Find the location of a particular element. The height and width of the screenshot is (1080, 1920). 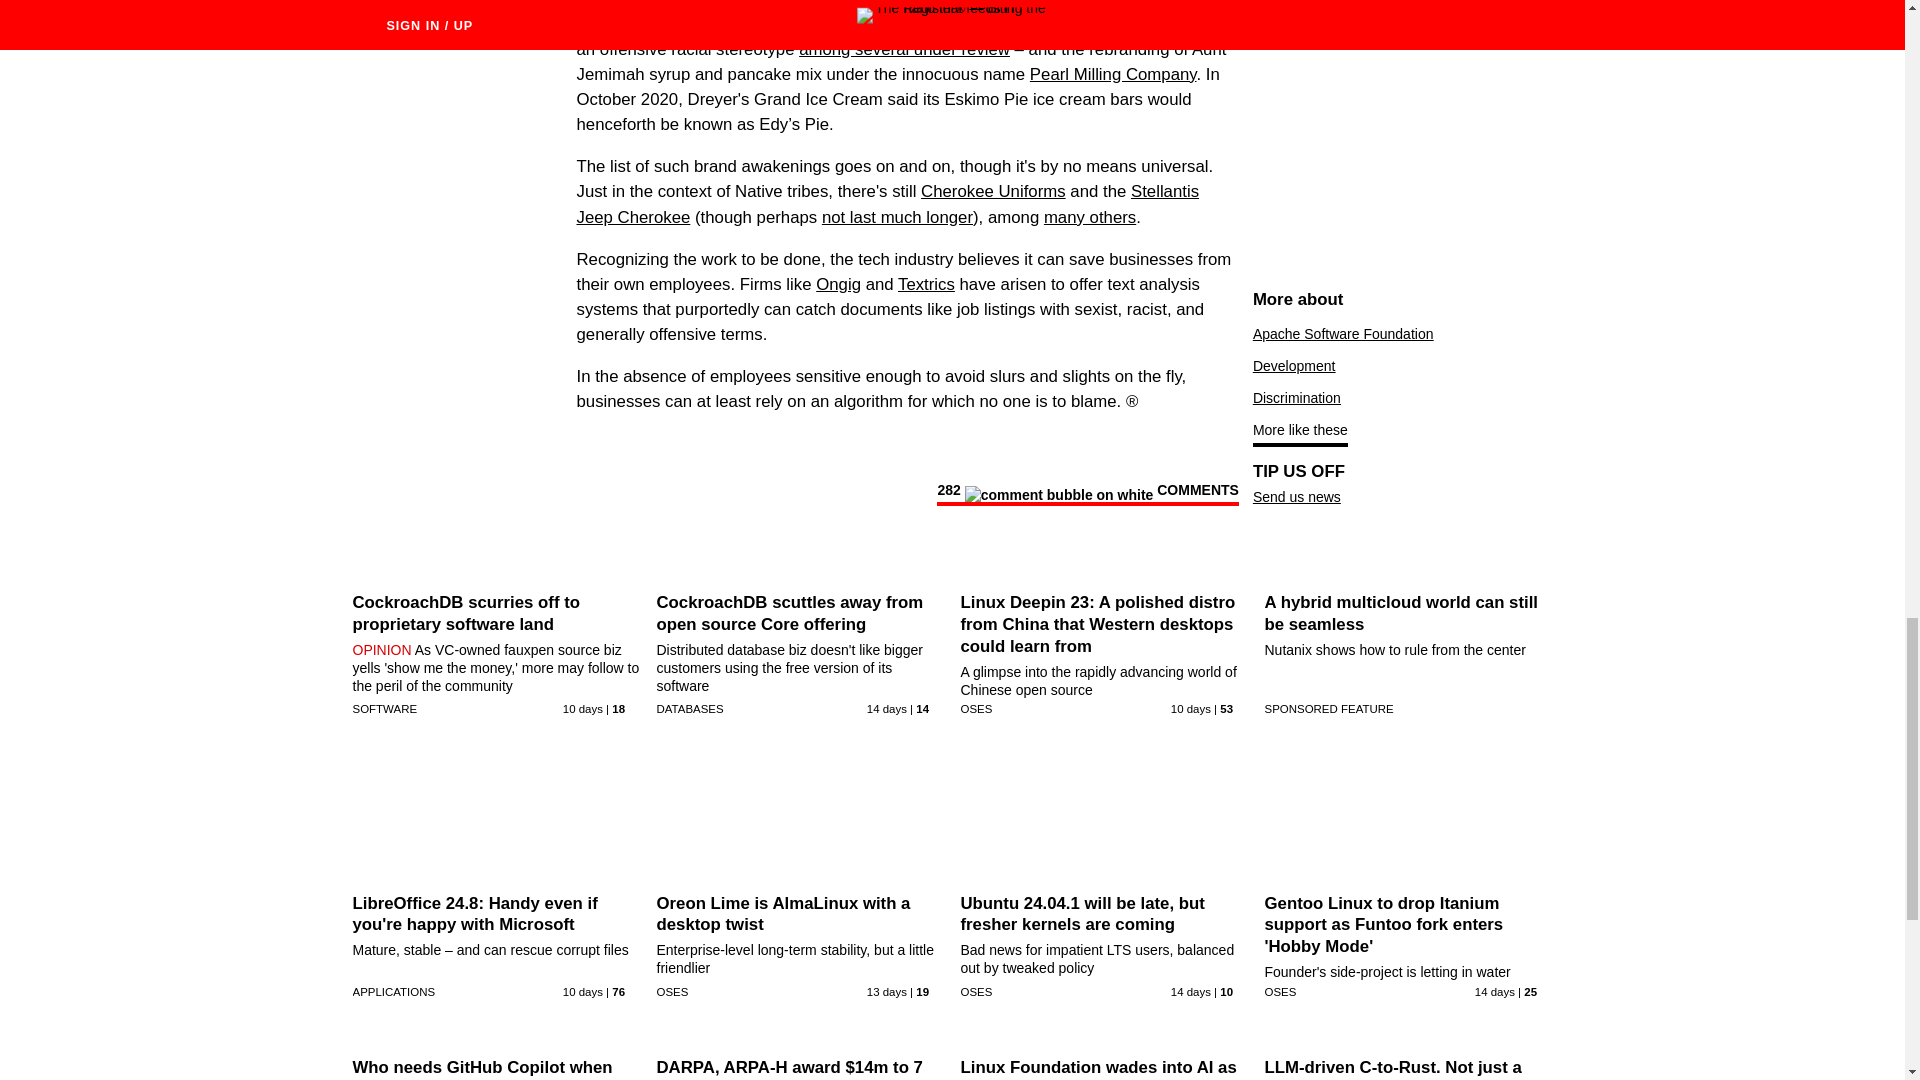

19 Aug 2024 11:5 is located at coordinates (886, 708).